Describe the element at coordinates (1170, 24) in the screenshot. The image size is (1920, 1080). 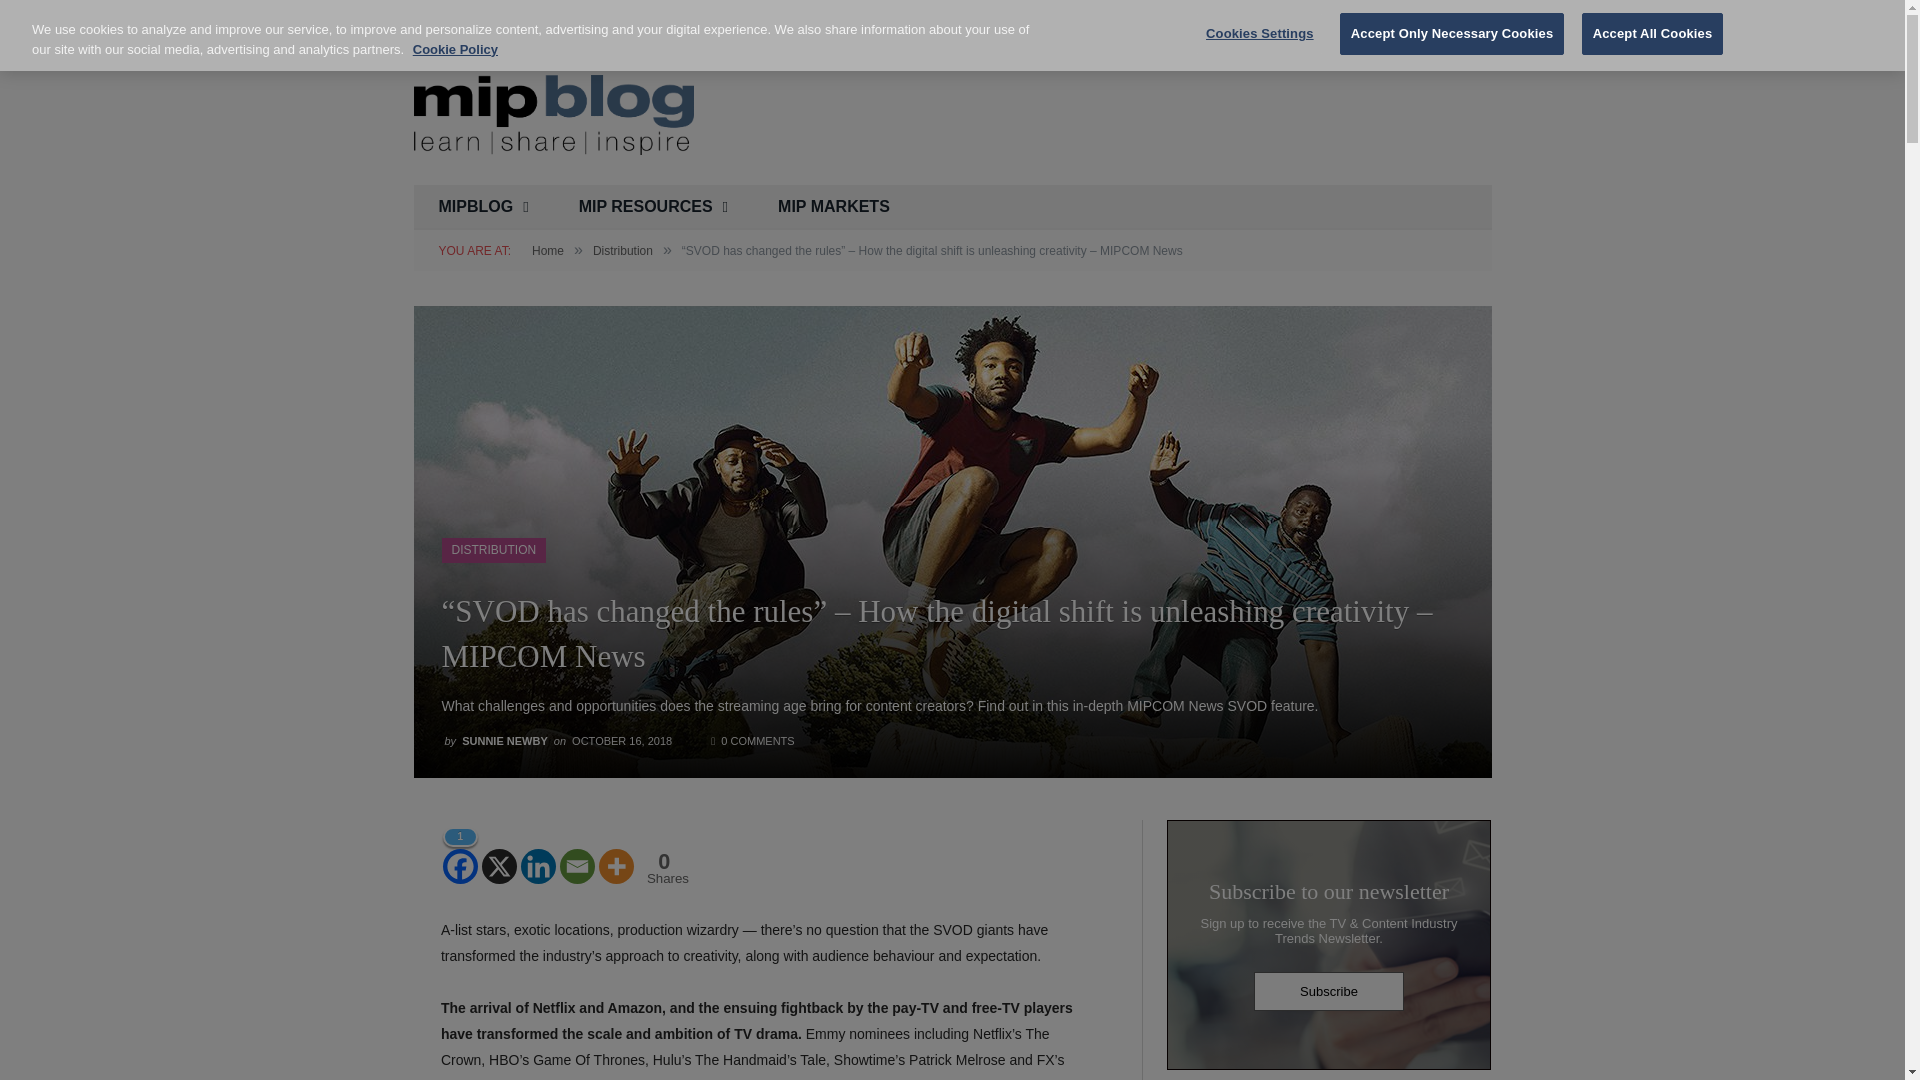
I see `Facebook` at that location.